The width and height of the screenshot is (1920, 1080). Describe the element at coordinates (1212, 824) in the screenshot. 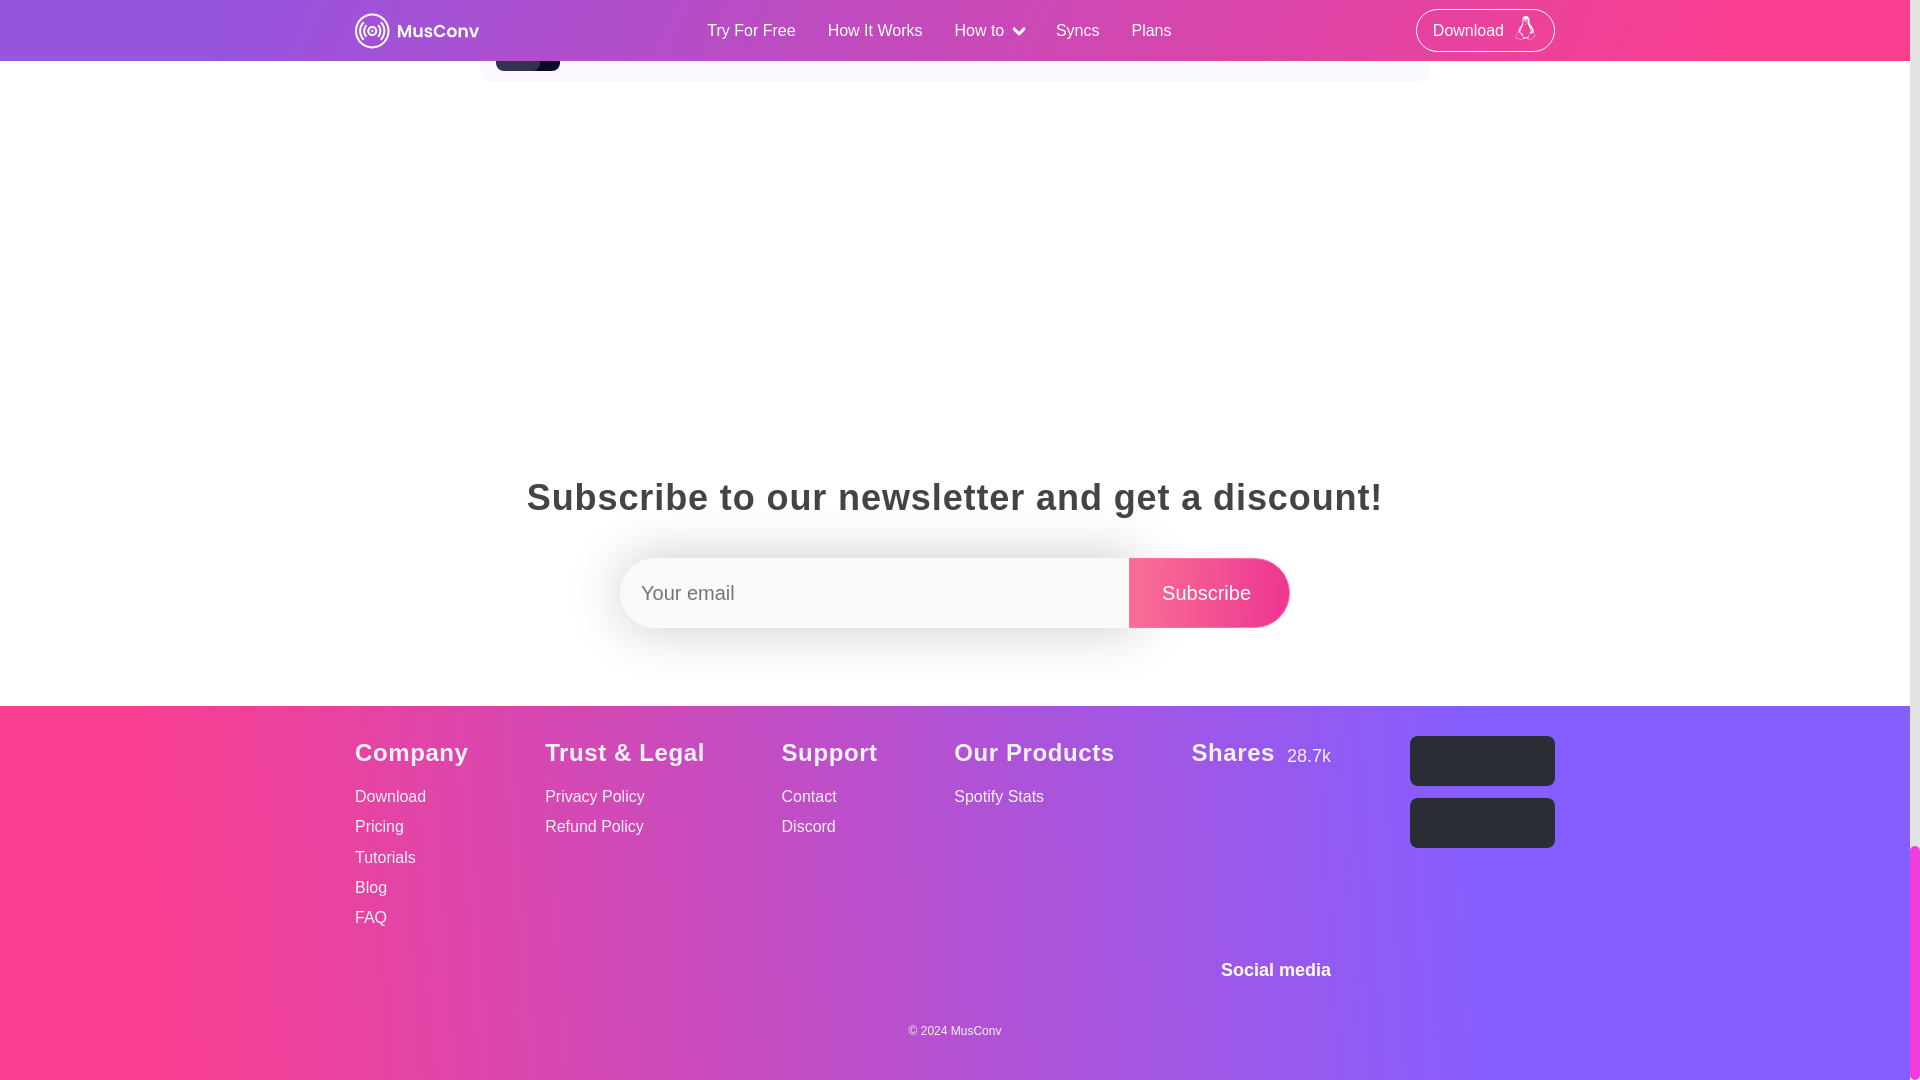

I see `Share on Facebook` at that location.